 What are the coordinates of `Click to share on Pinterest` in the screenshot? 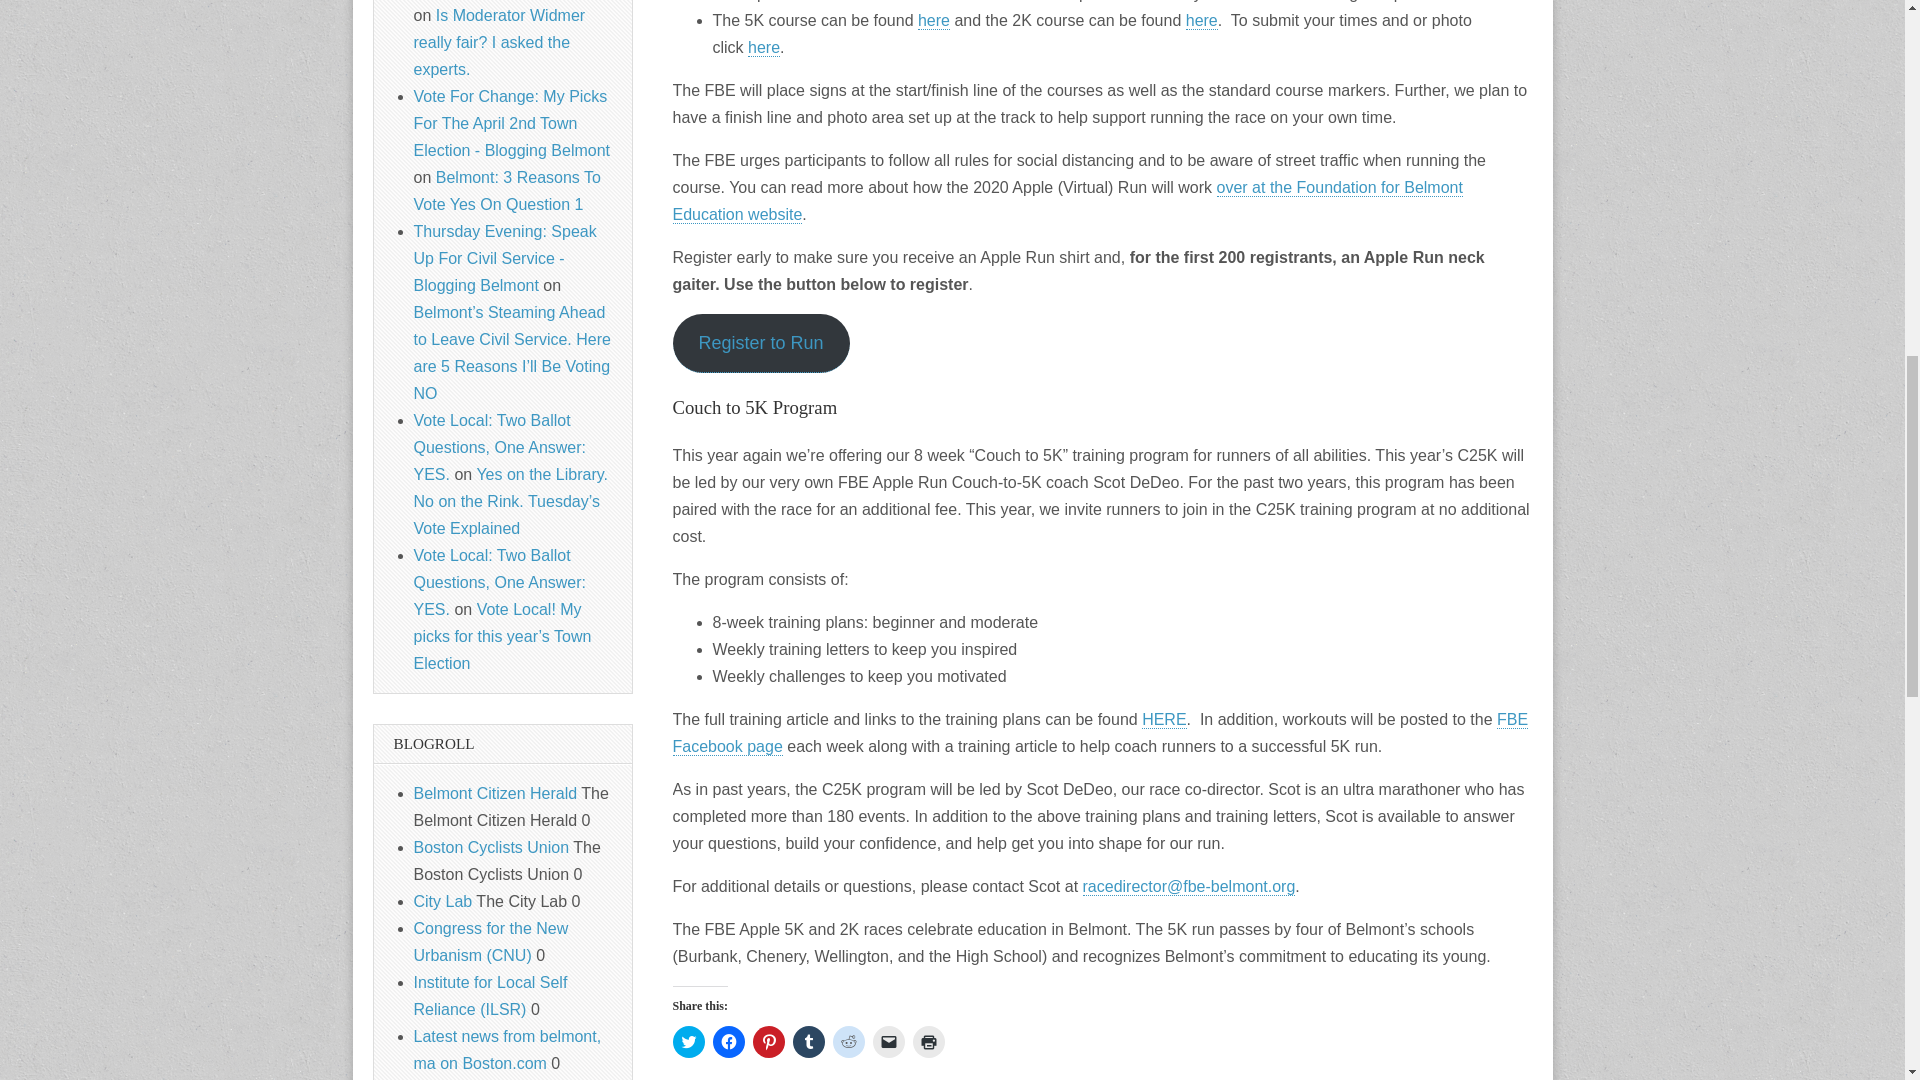 It's located at (768, 1042).